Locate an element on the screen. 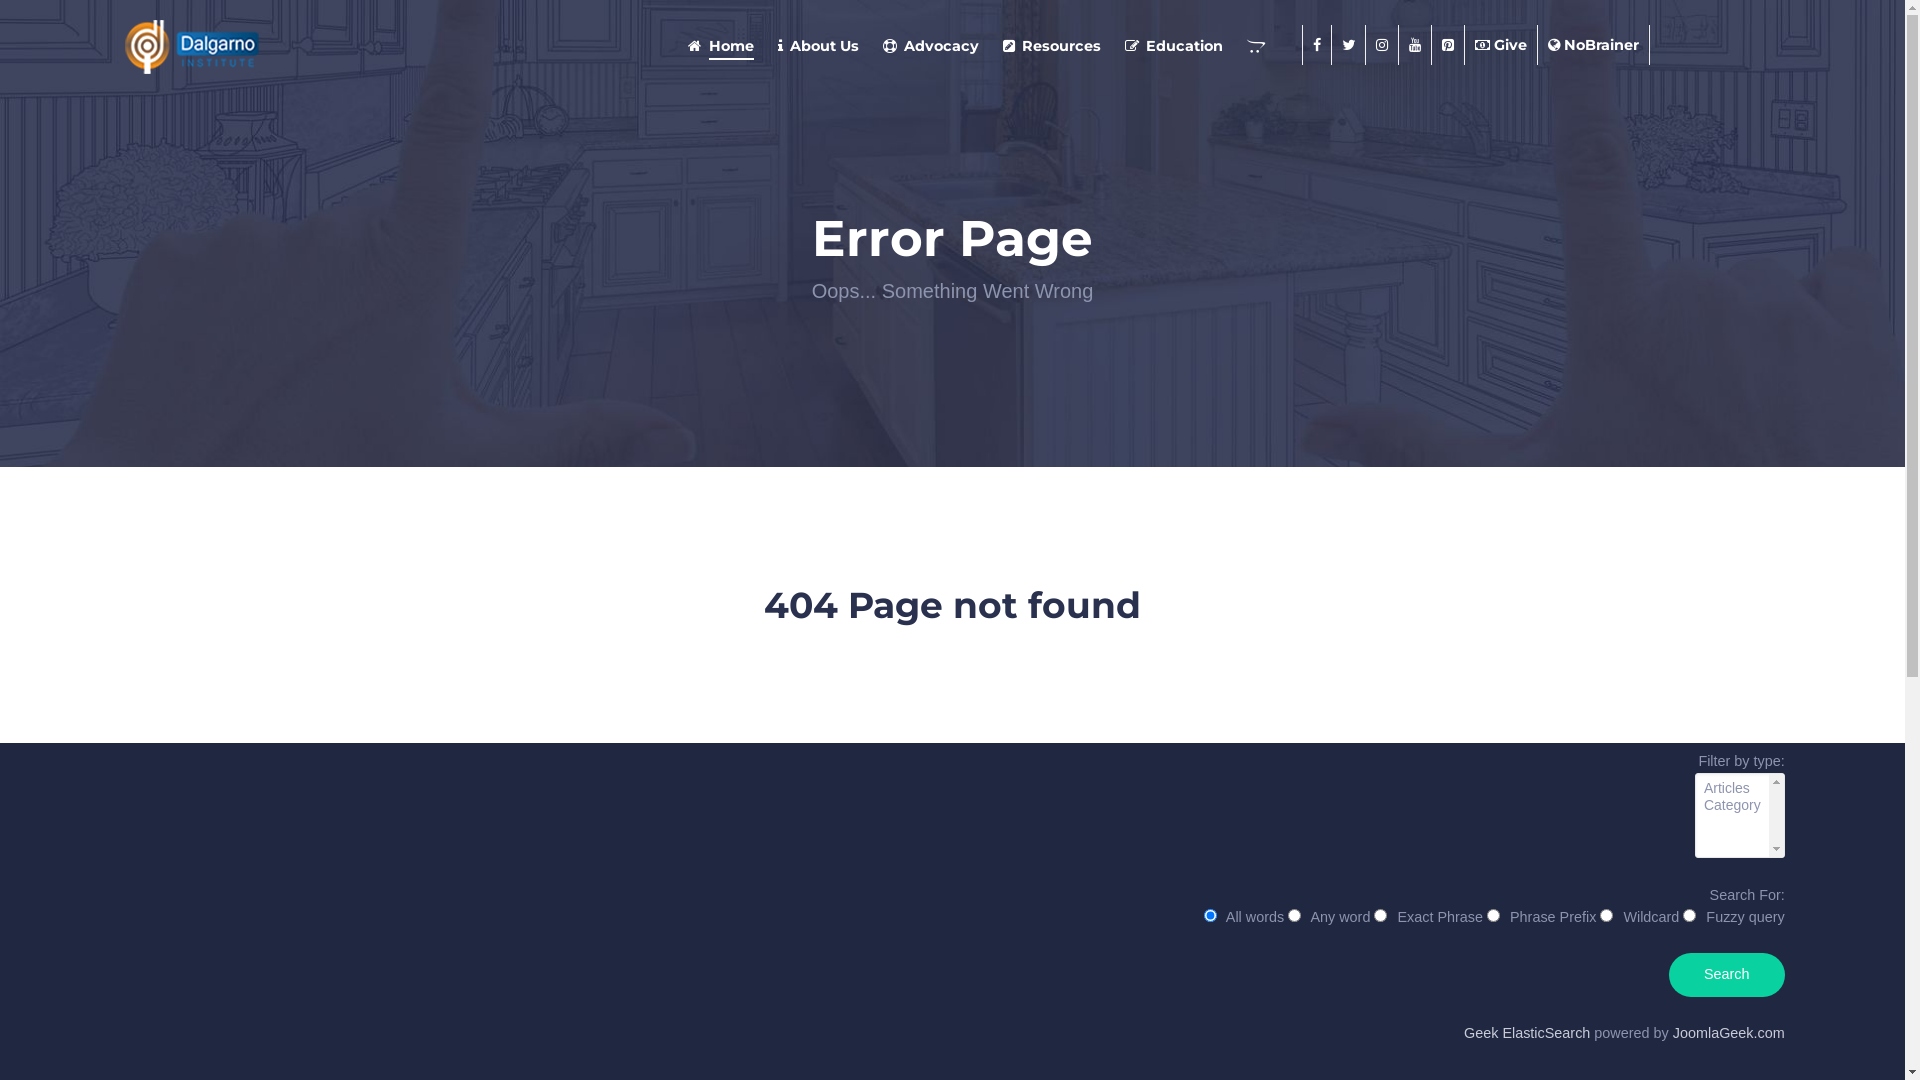 The width and height of the screenshot is (1920, 1080). Search is located at coordinates (1727, 975).